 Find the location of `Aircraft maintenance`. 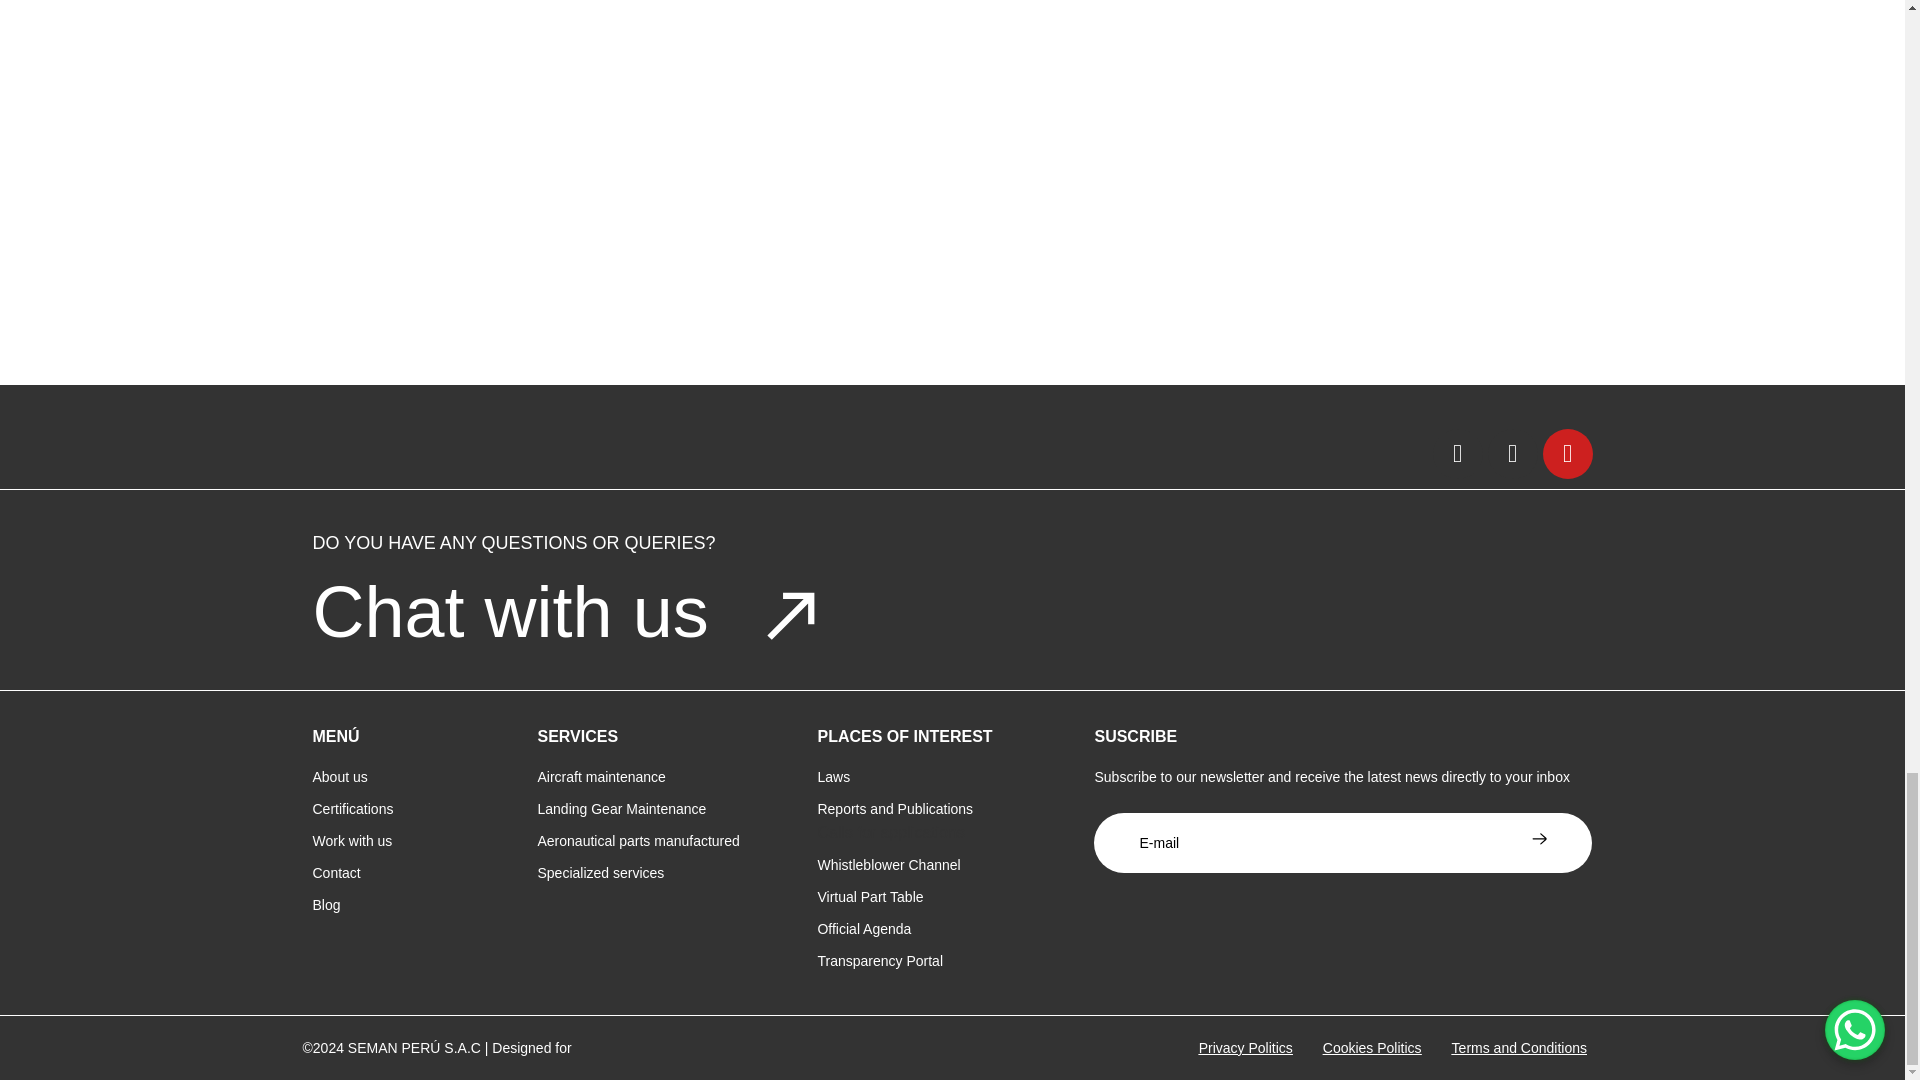

Aircraft maintenance is located at coordinates (602, 776).